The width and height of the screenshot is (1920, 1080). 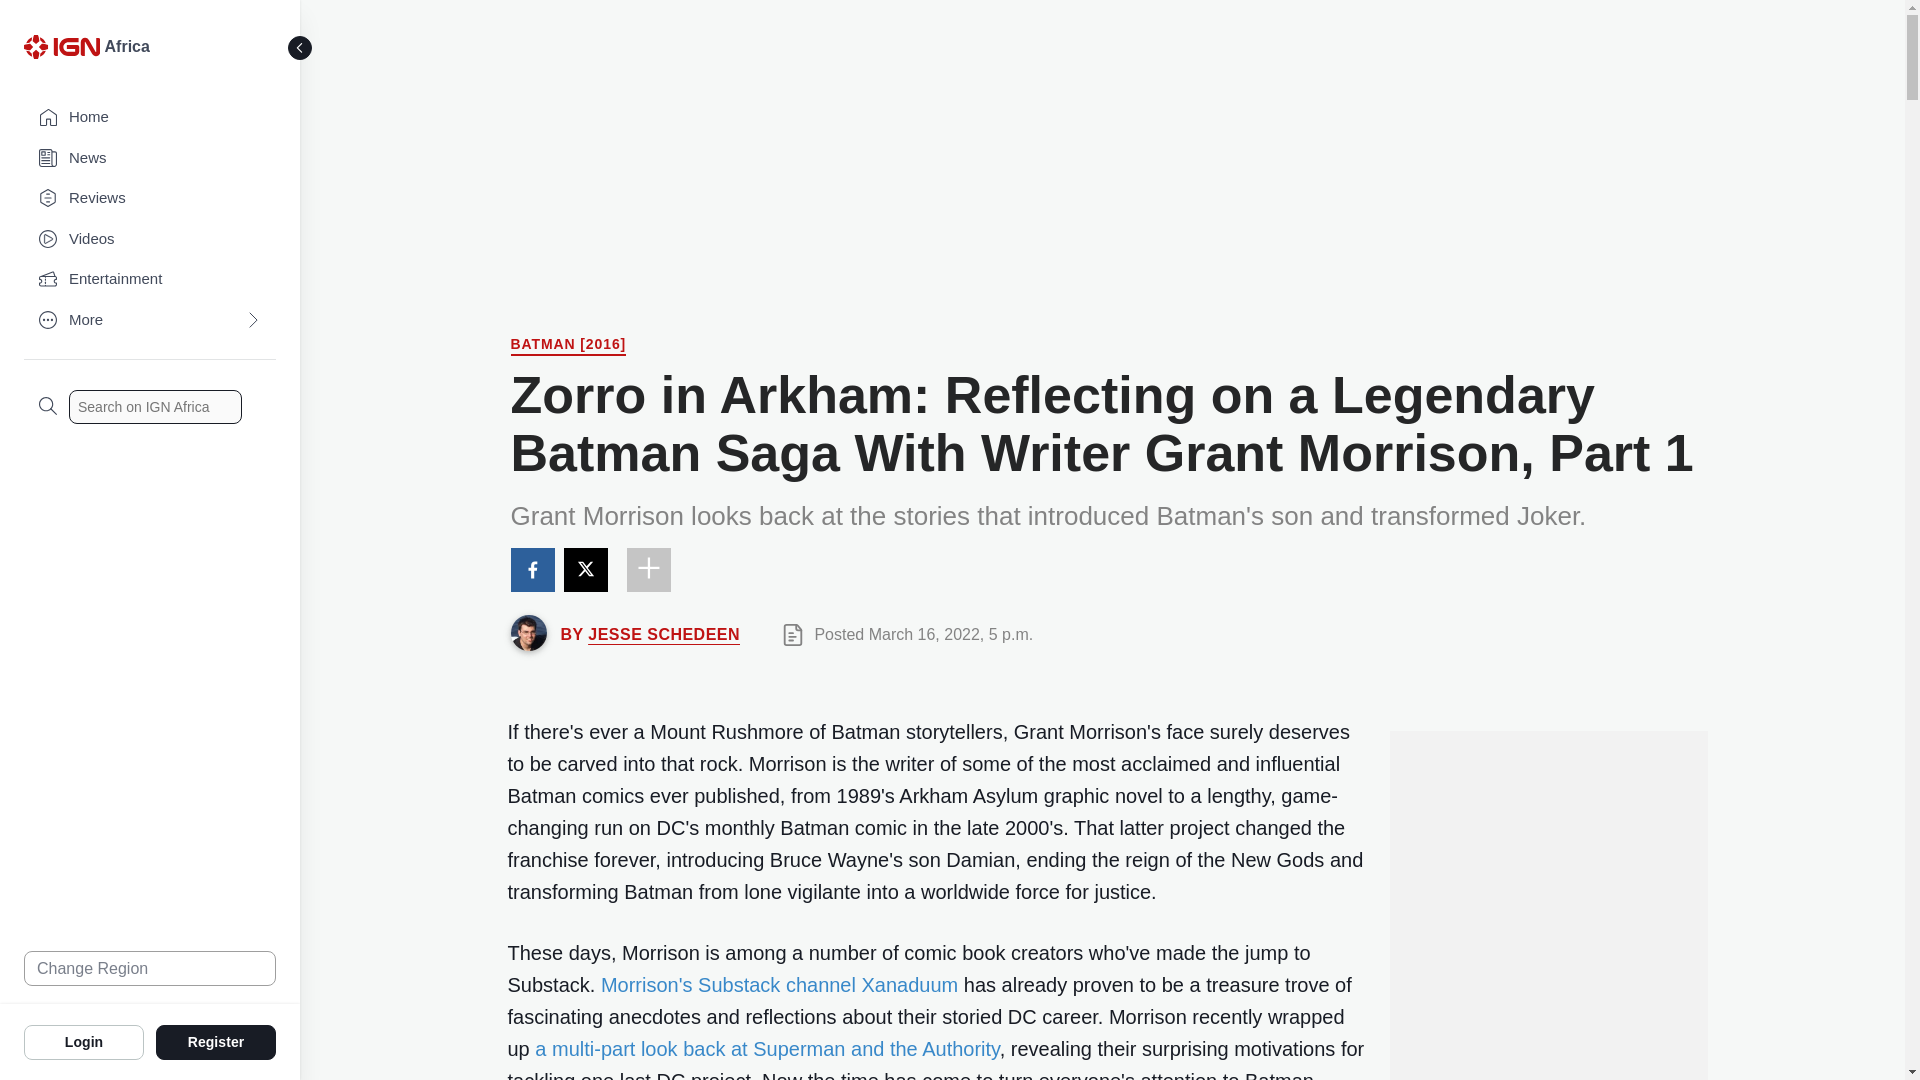 What do you see at coordinates (216, 1041) in the screenshot?
I see `Register` at bounding box center [216, 1041].